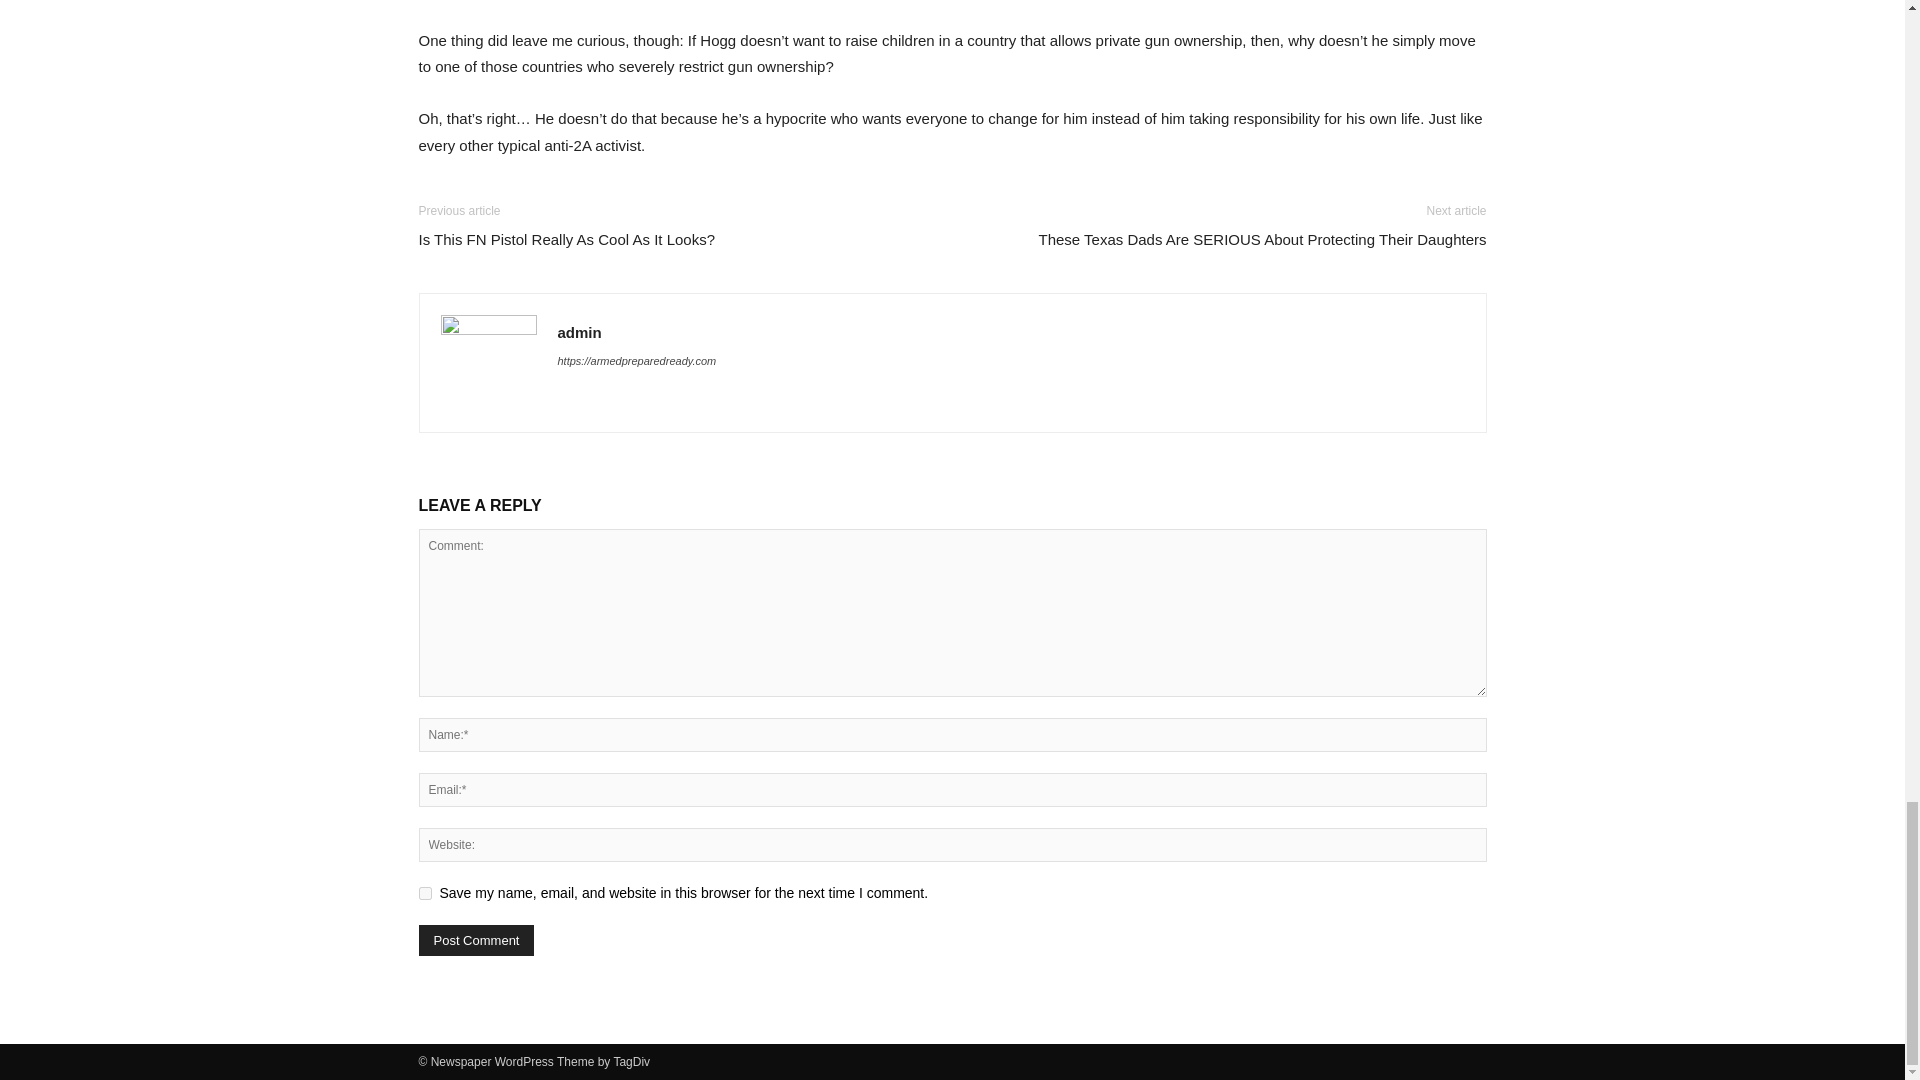  I want to click on admin, so click(580, 332).